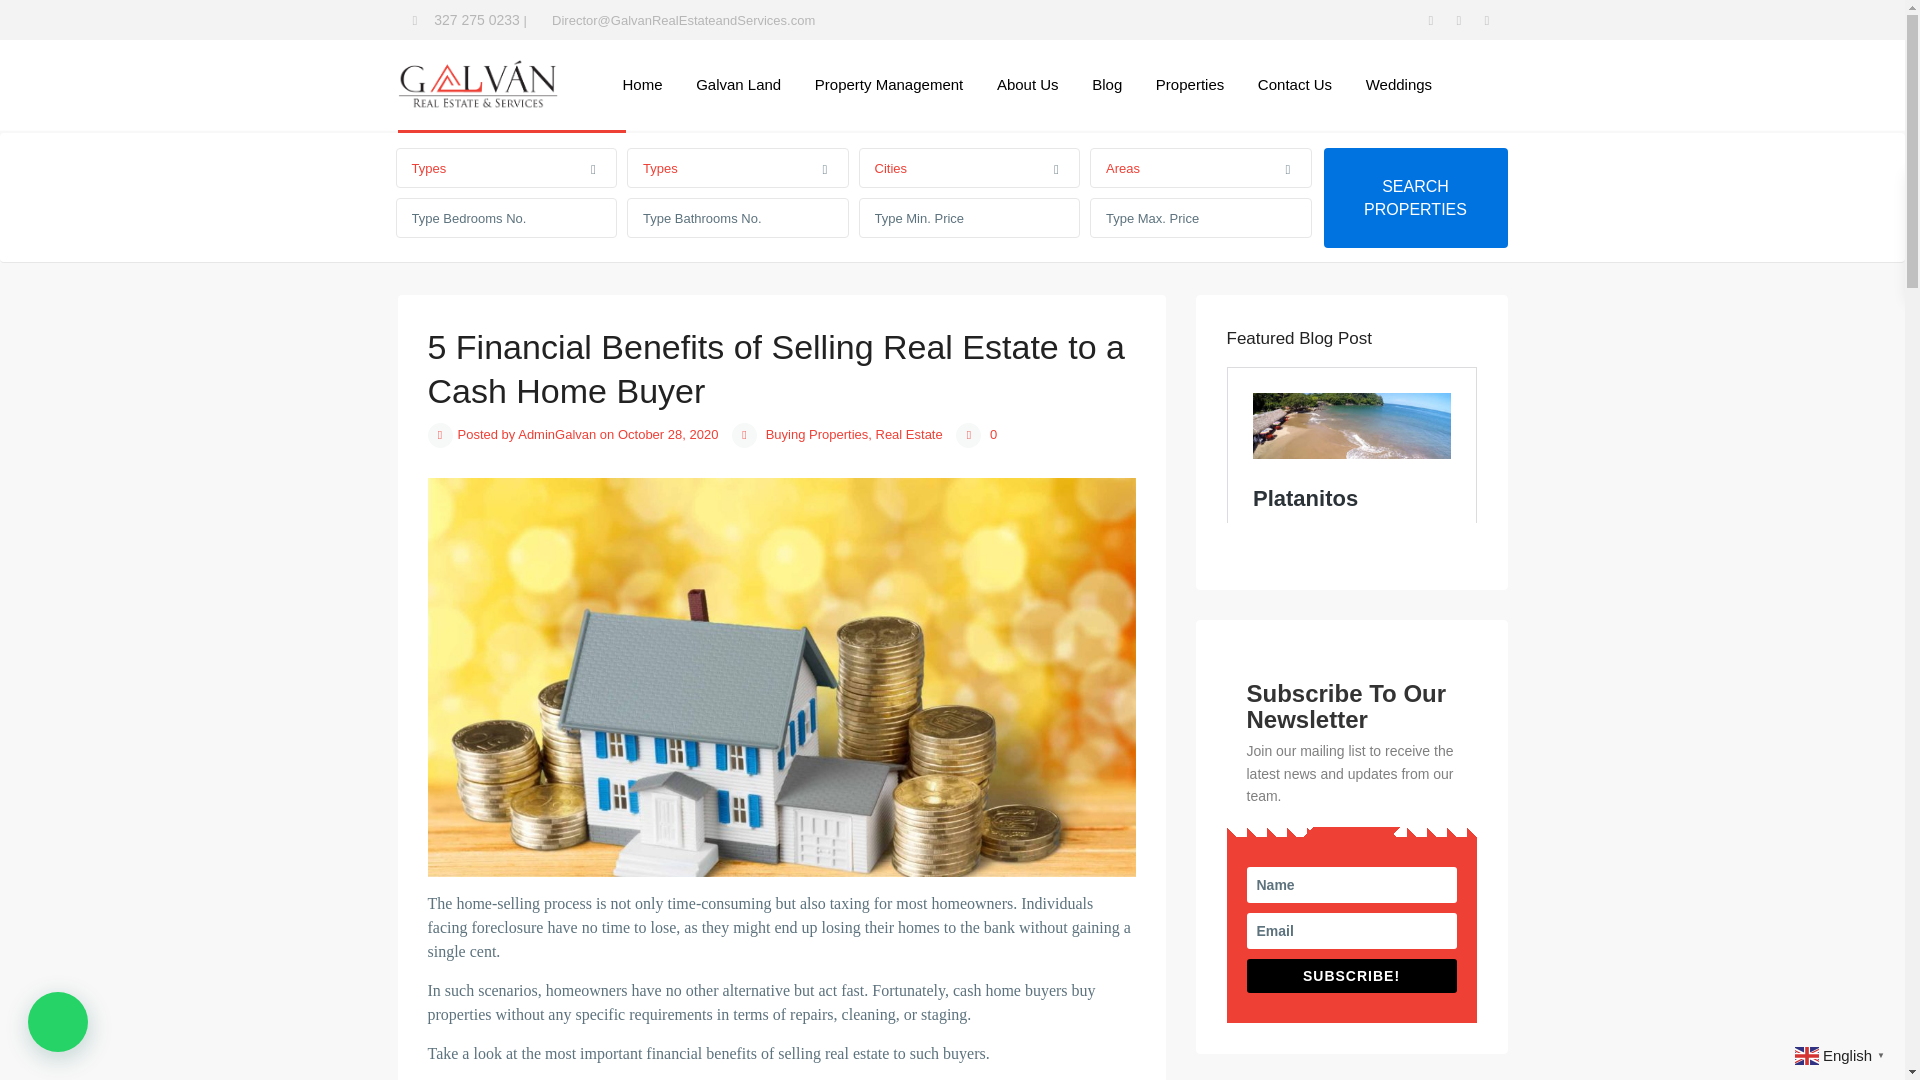 The image size is (1920, 1080). I want to click on About Us, so click(1027, 84).